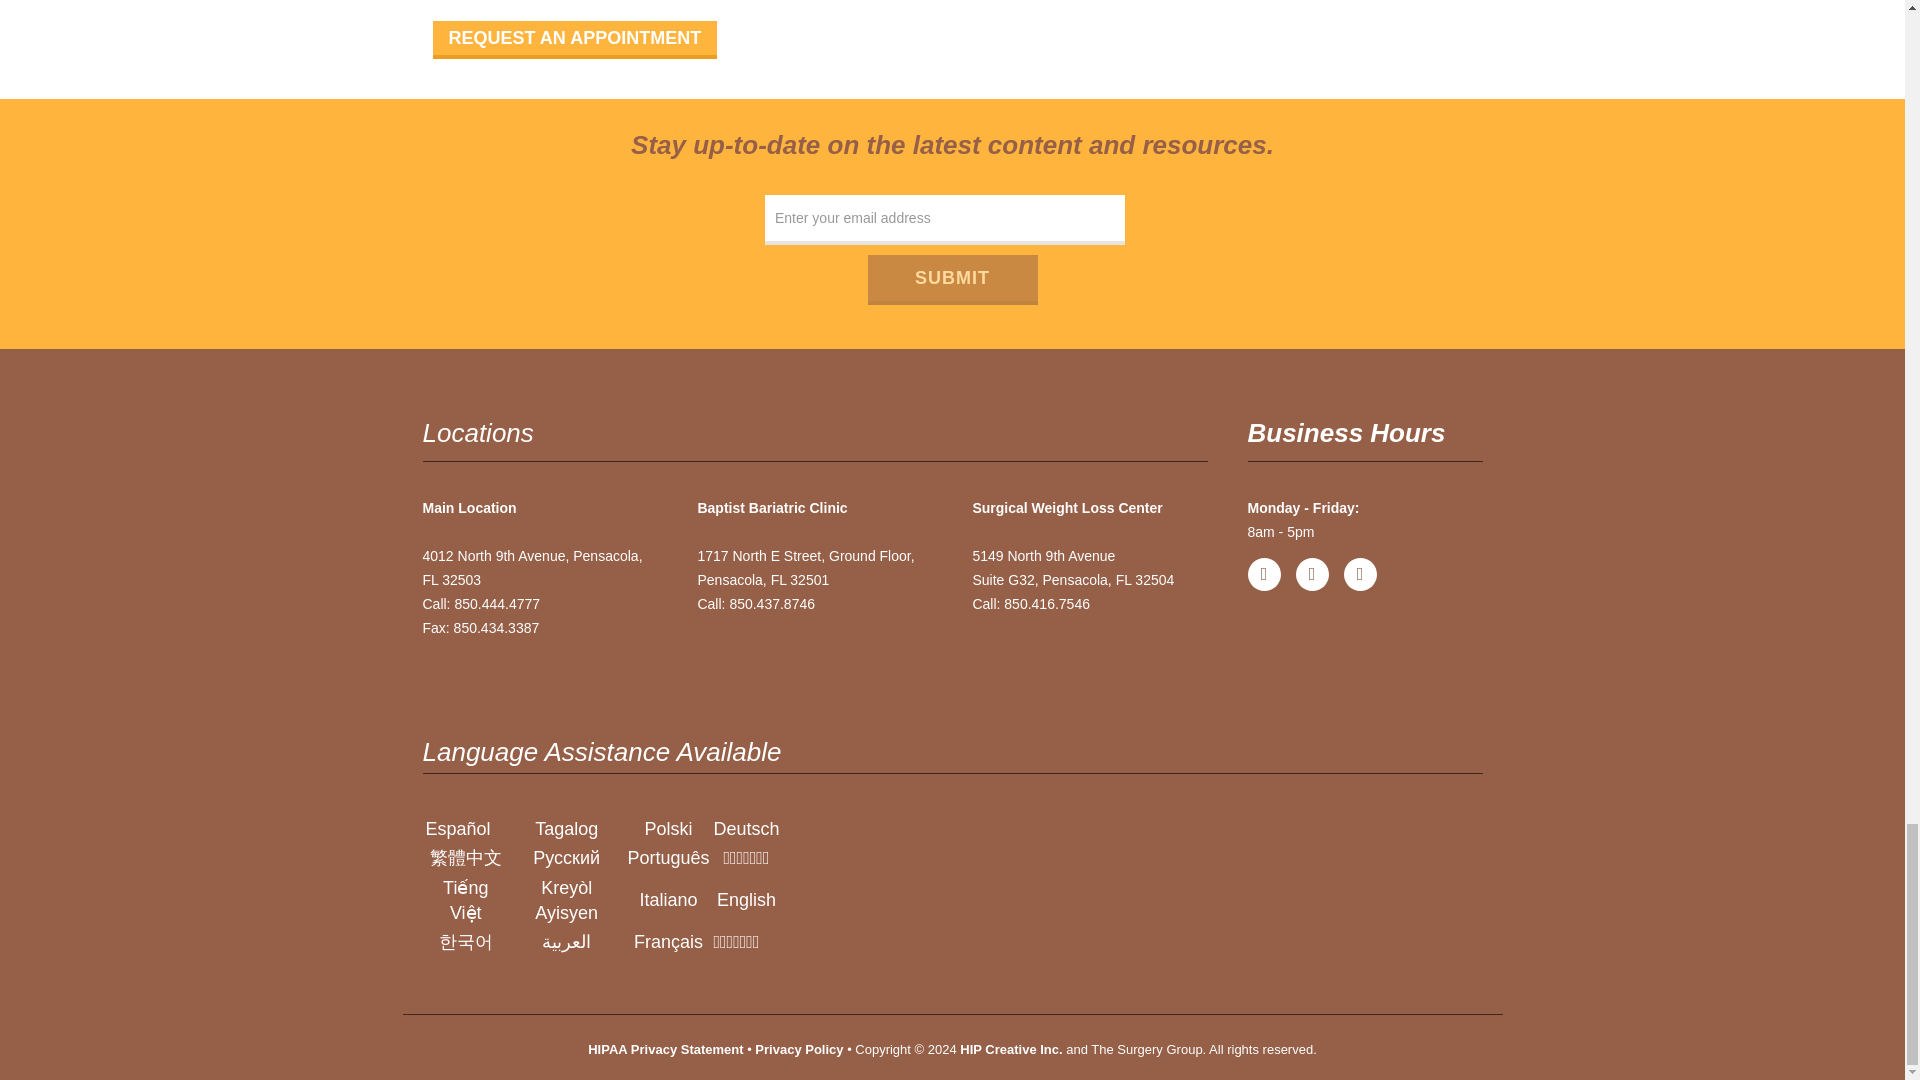 The image size is (1920, 1080). What do you see at coordinates (668, 900) in the screenshot?
I see `Italian` at bounding box center [668, 900].